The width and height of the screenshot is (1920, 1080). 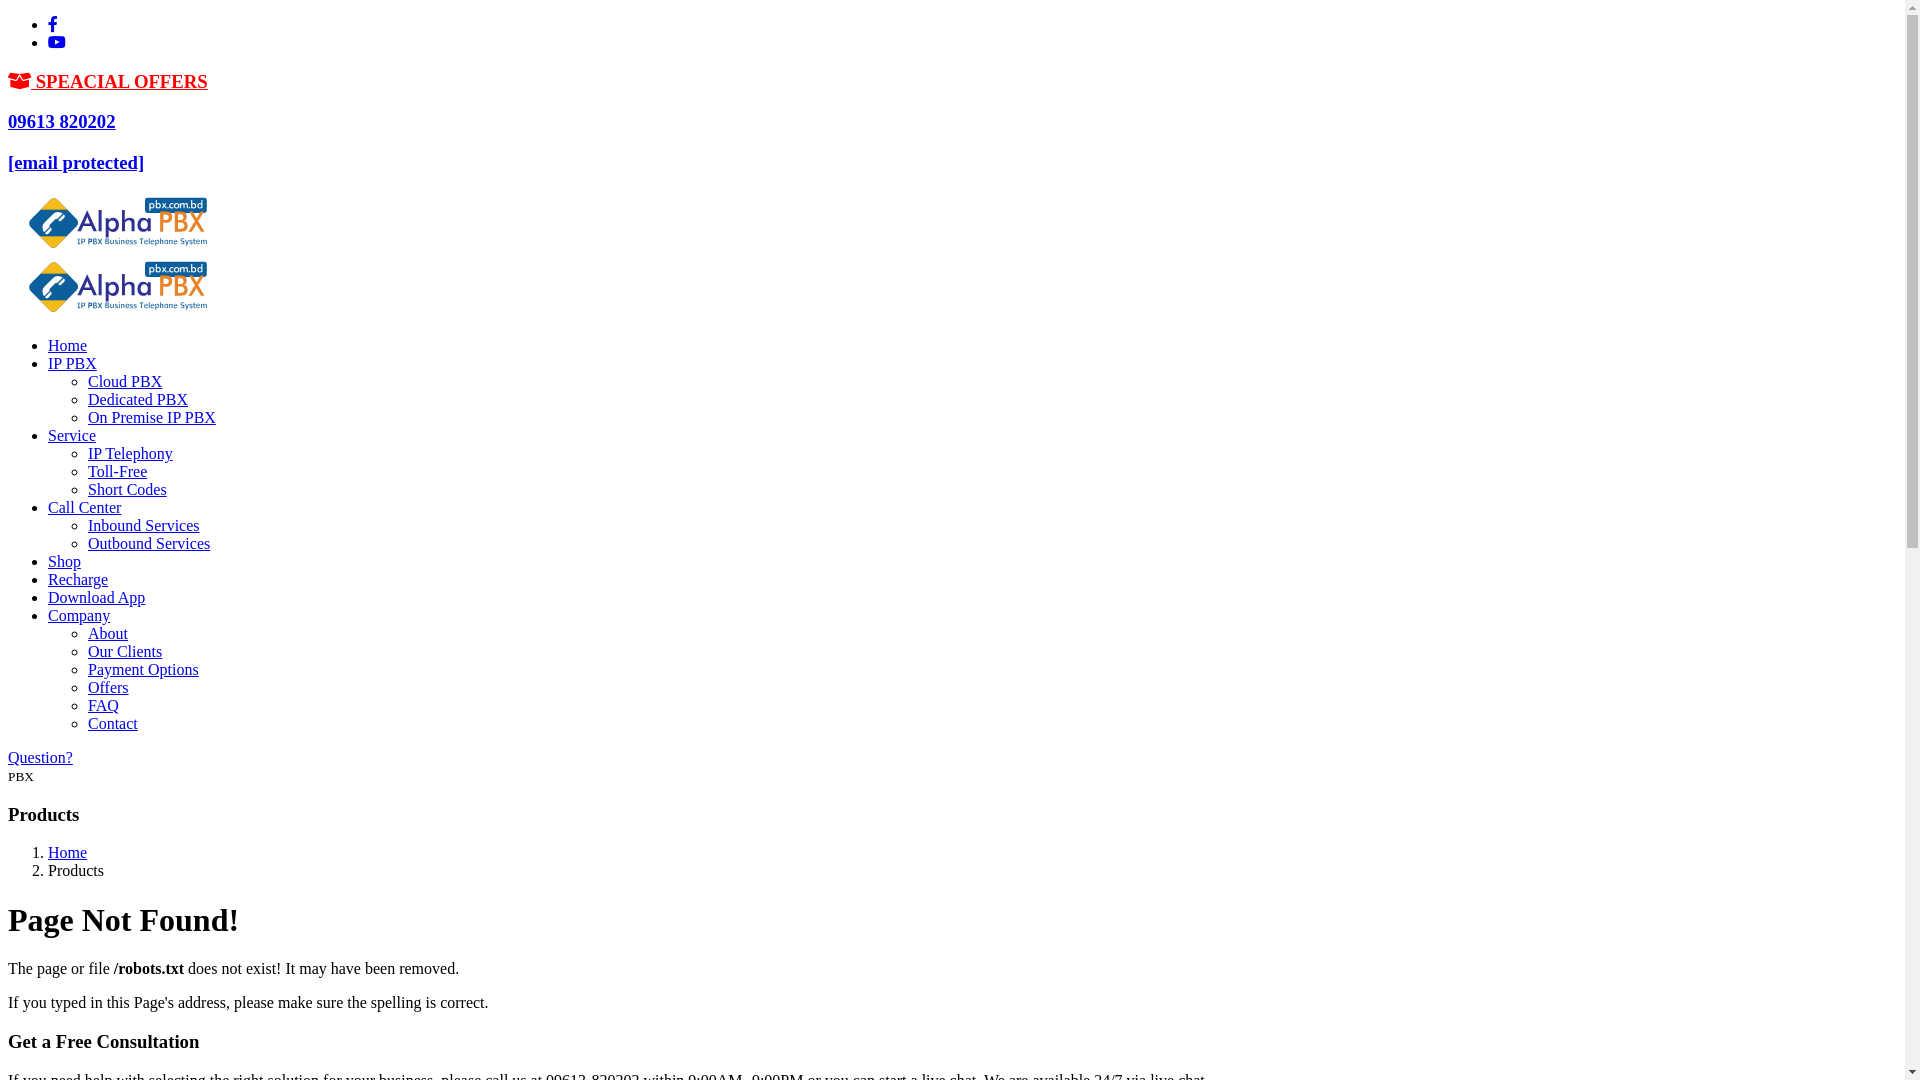 I want to click on On Premise IP PBX, so click(x=152, y=418).